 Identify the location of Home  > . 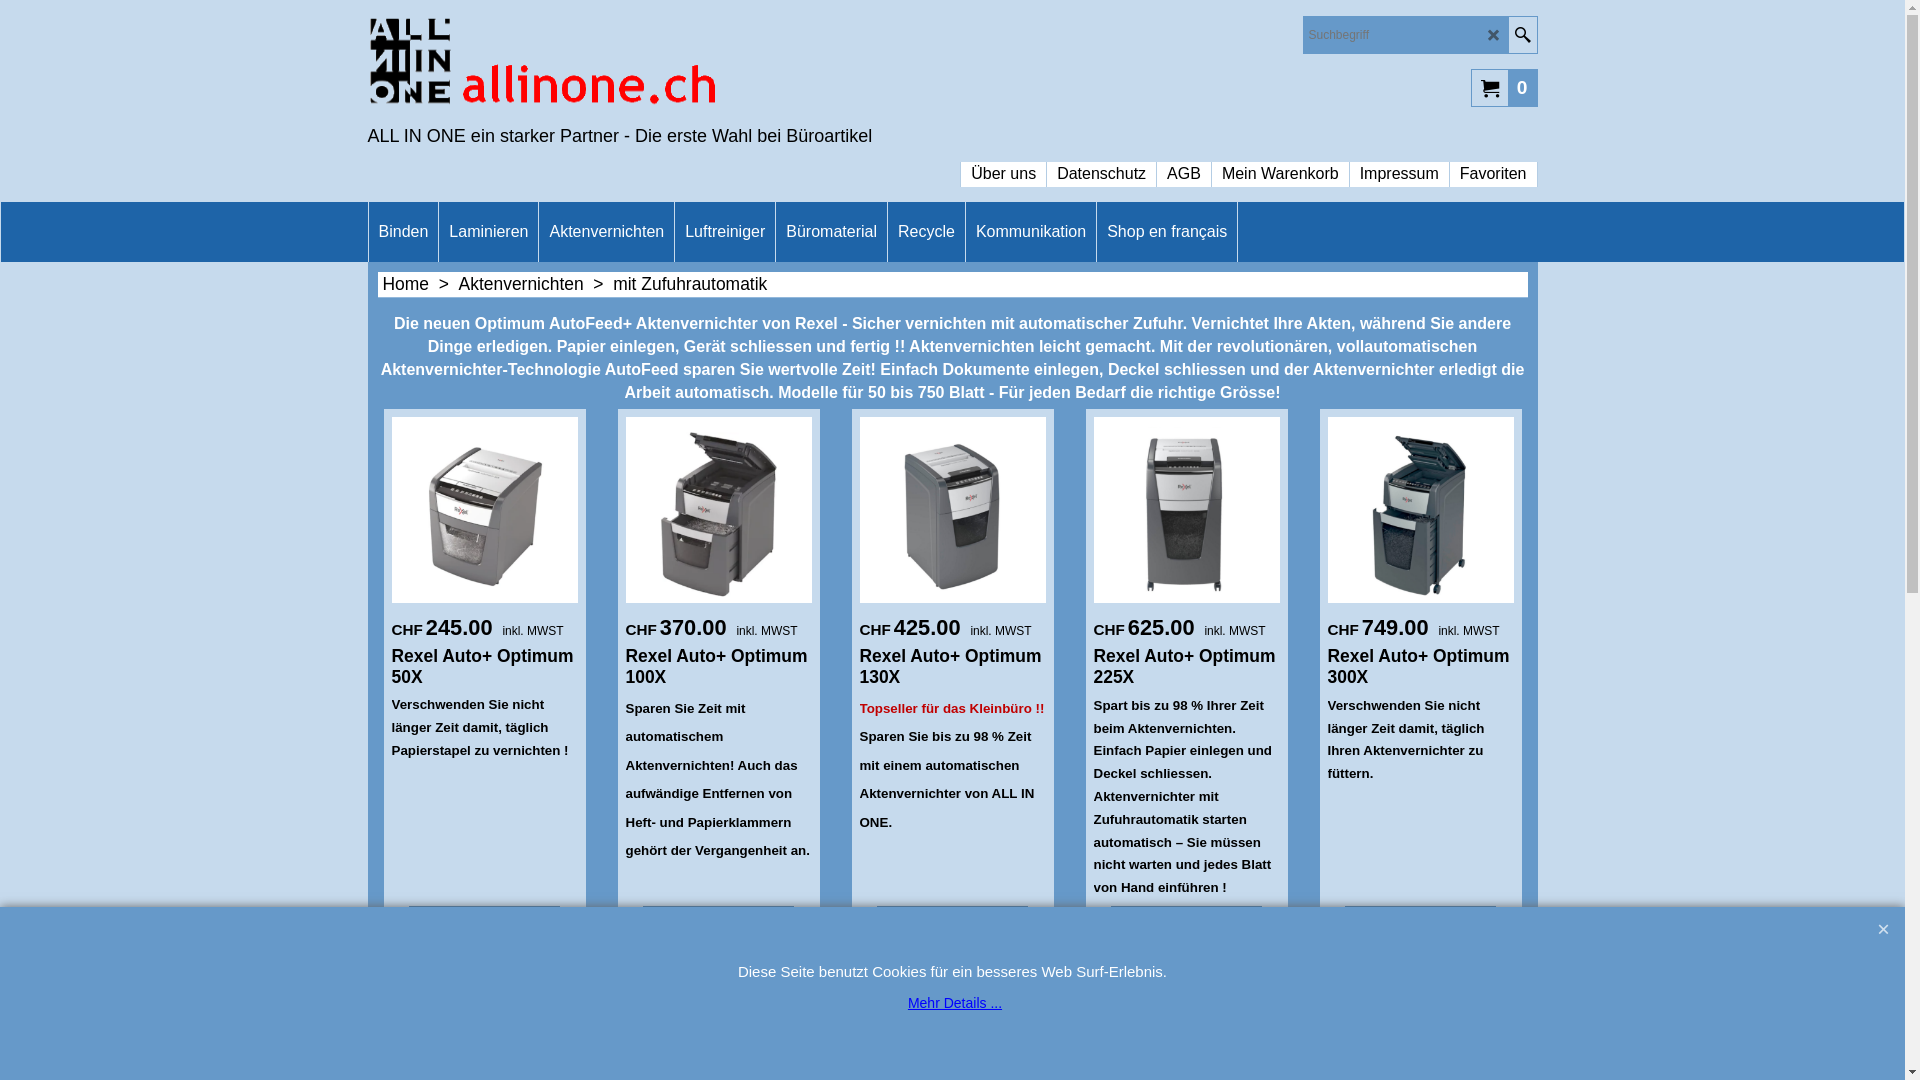
(420, 284).